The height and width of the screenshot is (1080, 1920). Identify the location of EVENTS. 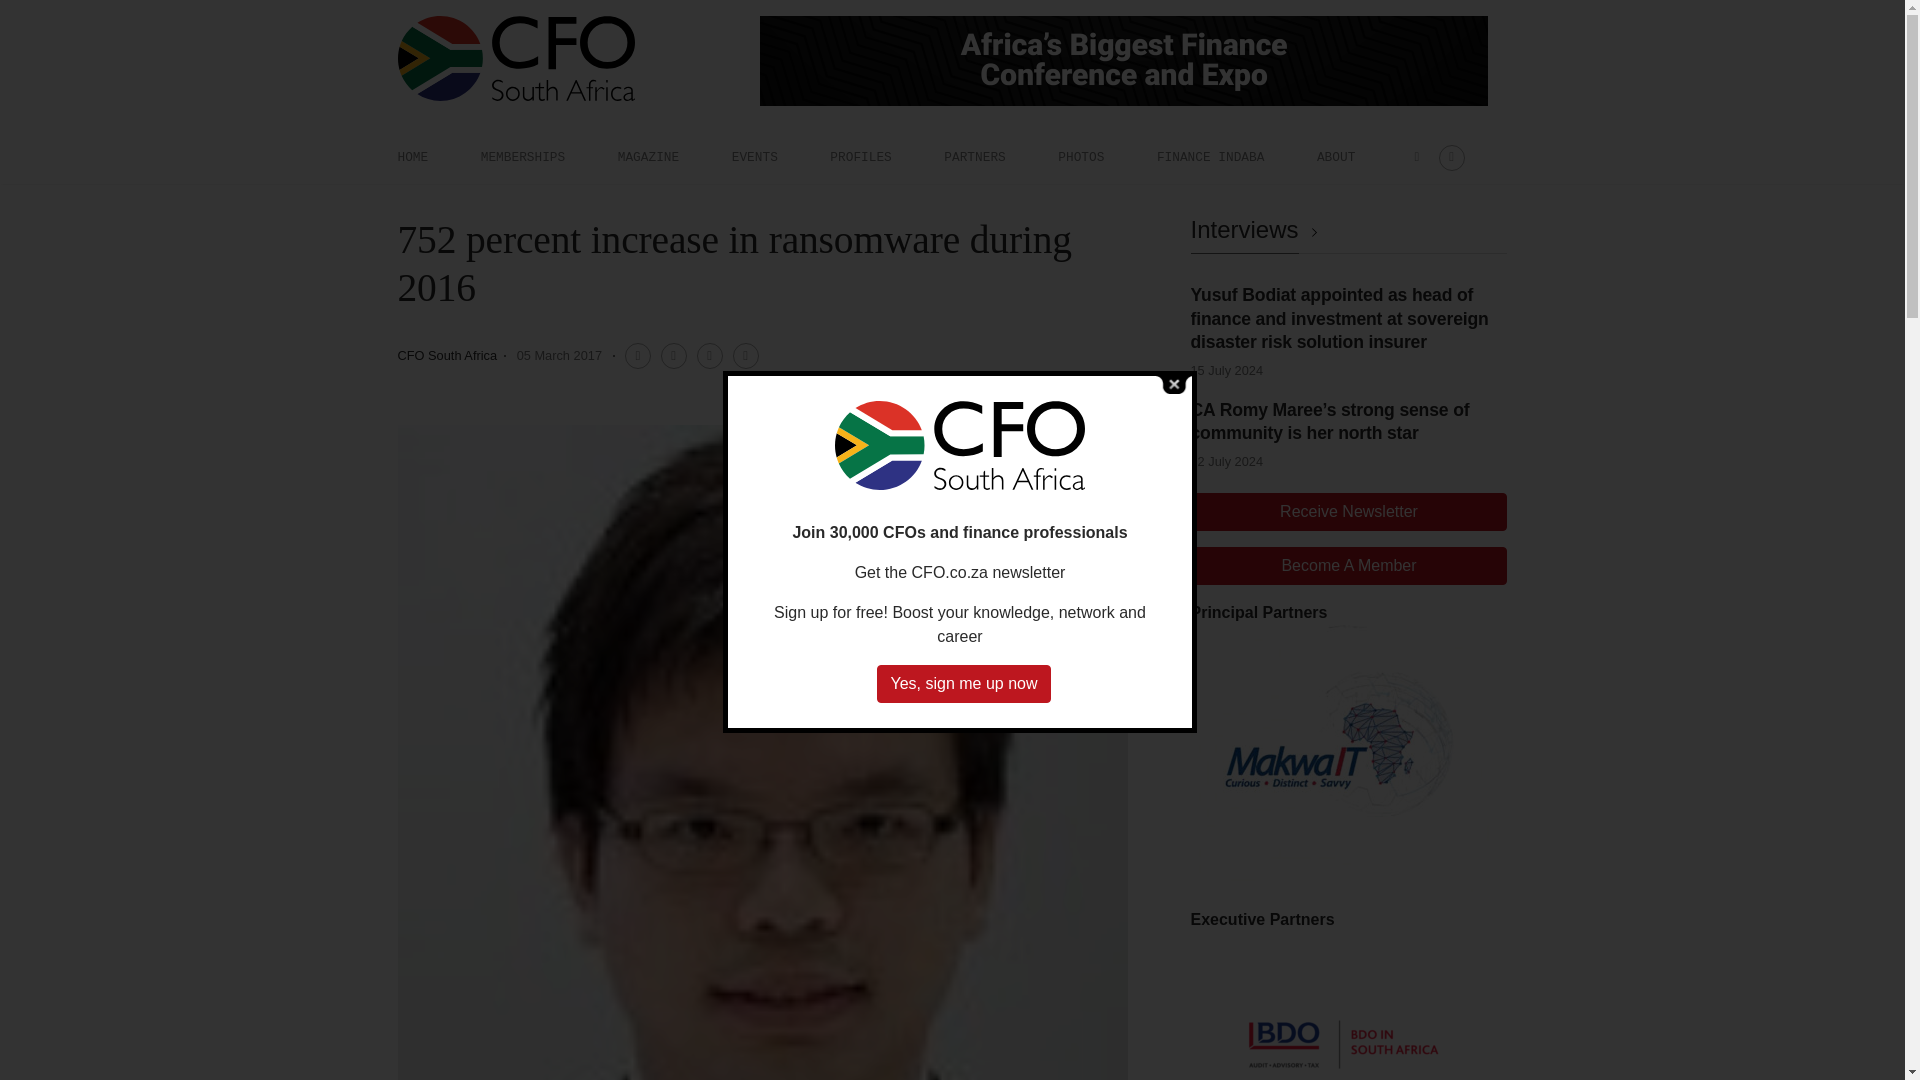
(754, 157).